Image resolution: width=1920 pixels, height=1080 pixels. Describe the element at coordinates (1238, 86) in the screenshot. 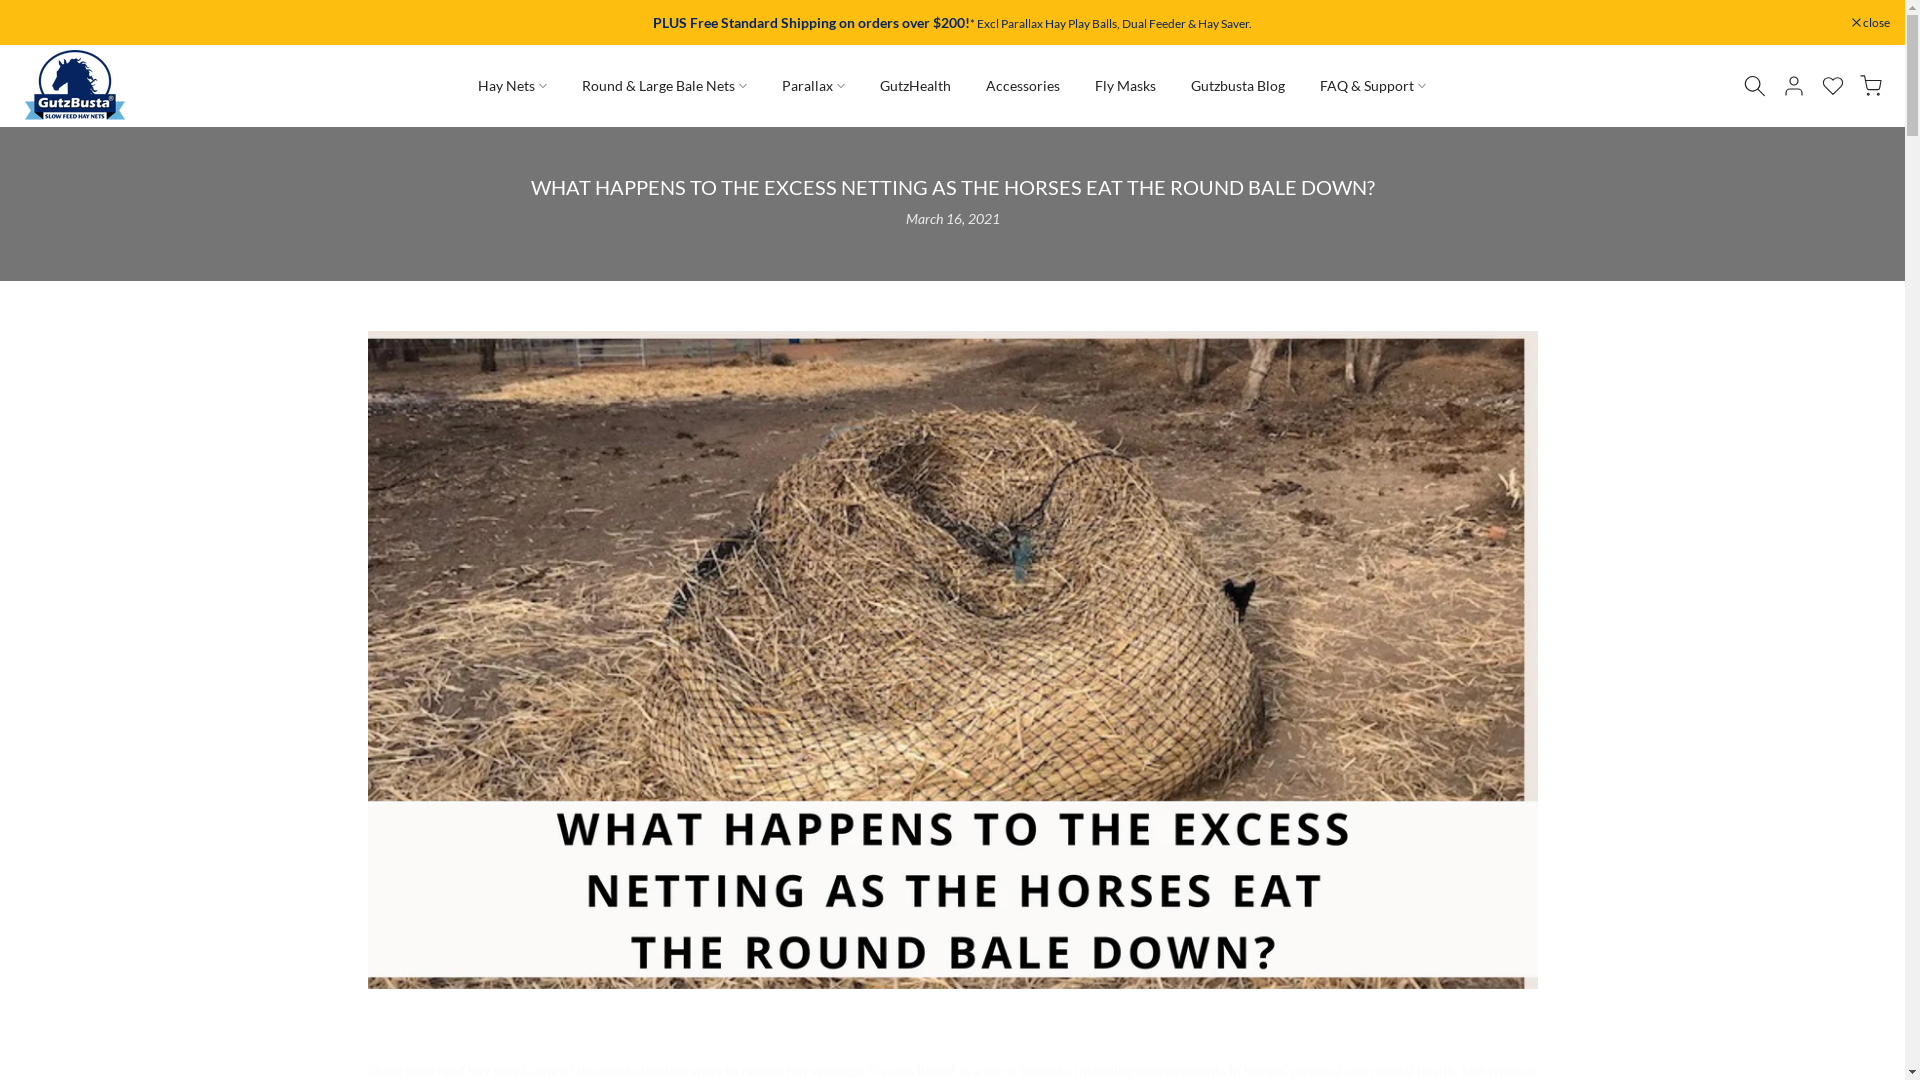

I see `Gutzbusta Blog` at that location.